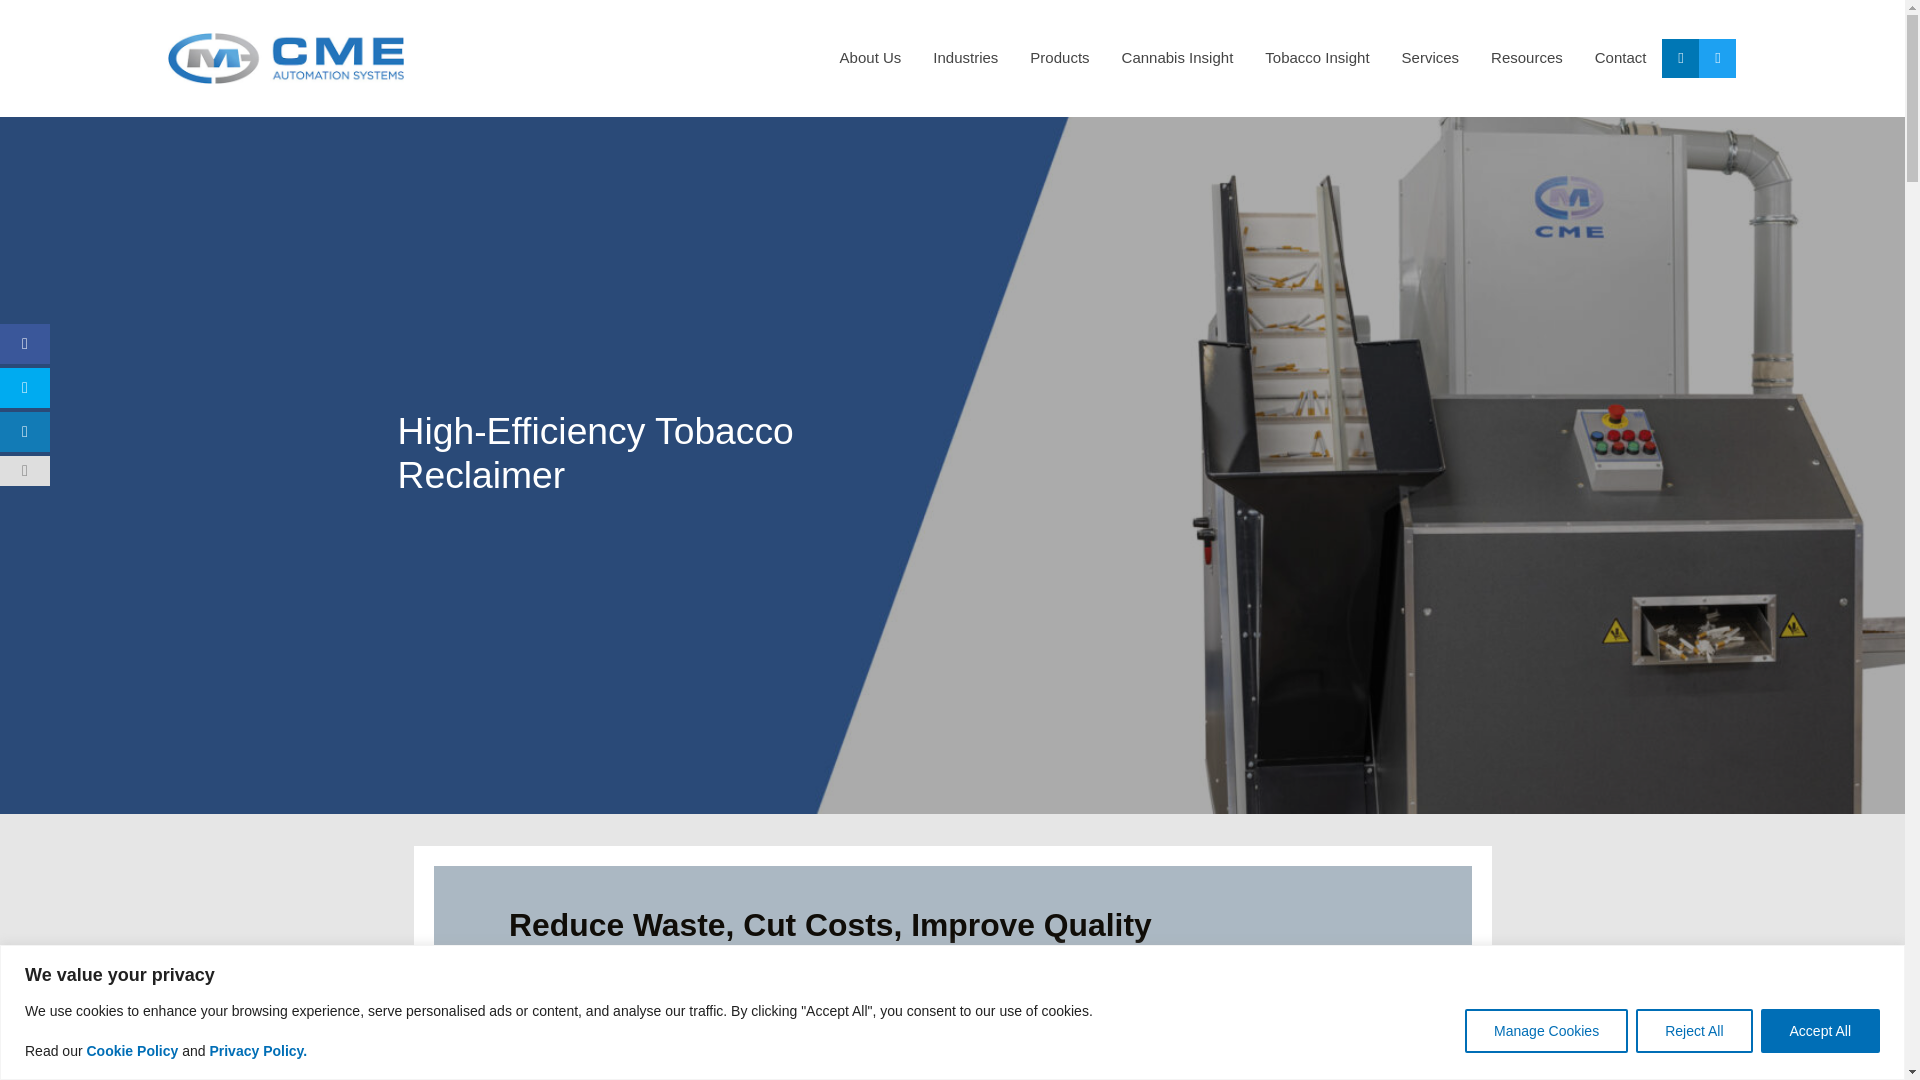 The height and width of the screenshot is (1080, 1920). What do you see at coordinates (870, 58) in the screenshot?
I see `About Us` at bounding box center [870, 58].